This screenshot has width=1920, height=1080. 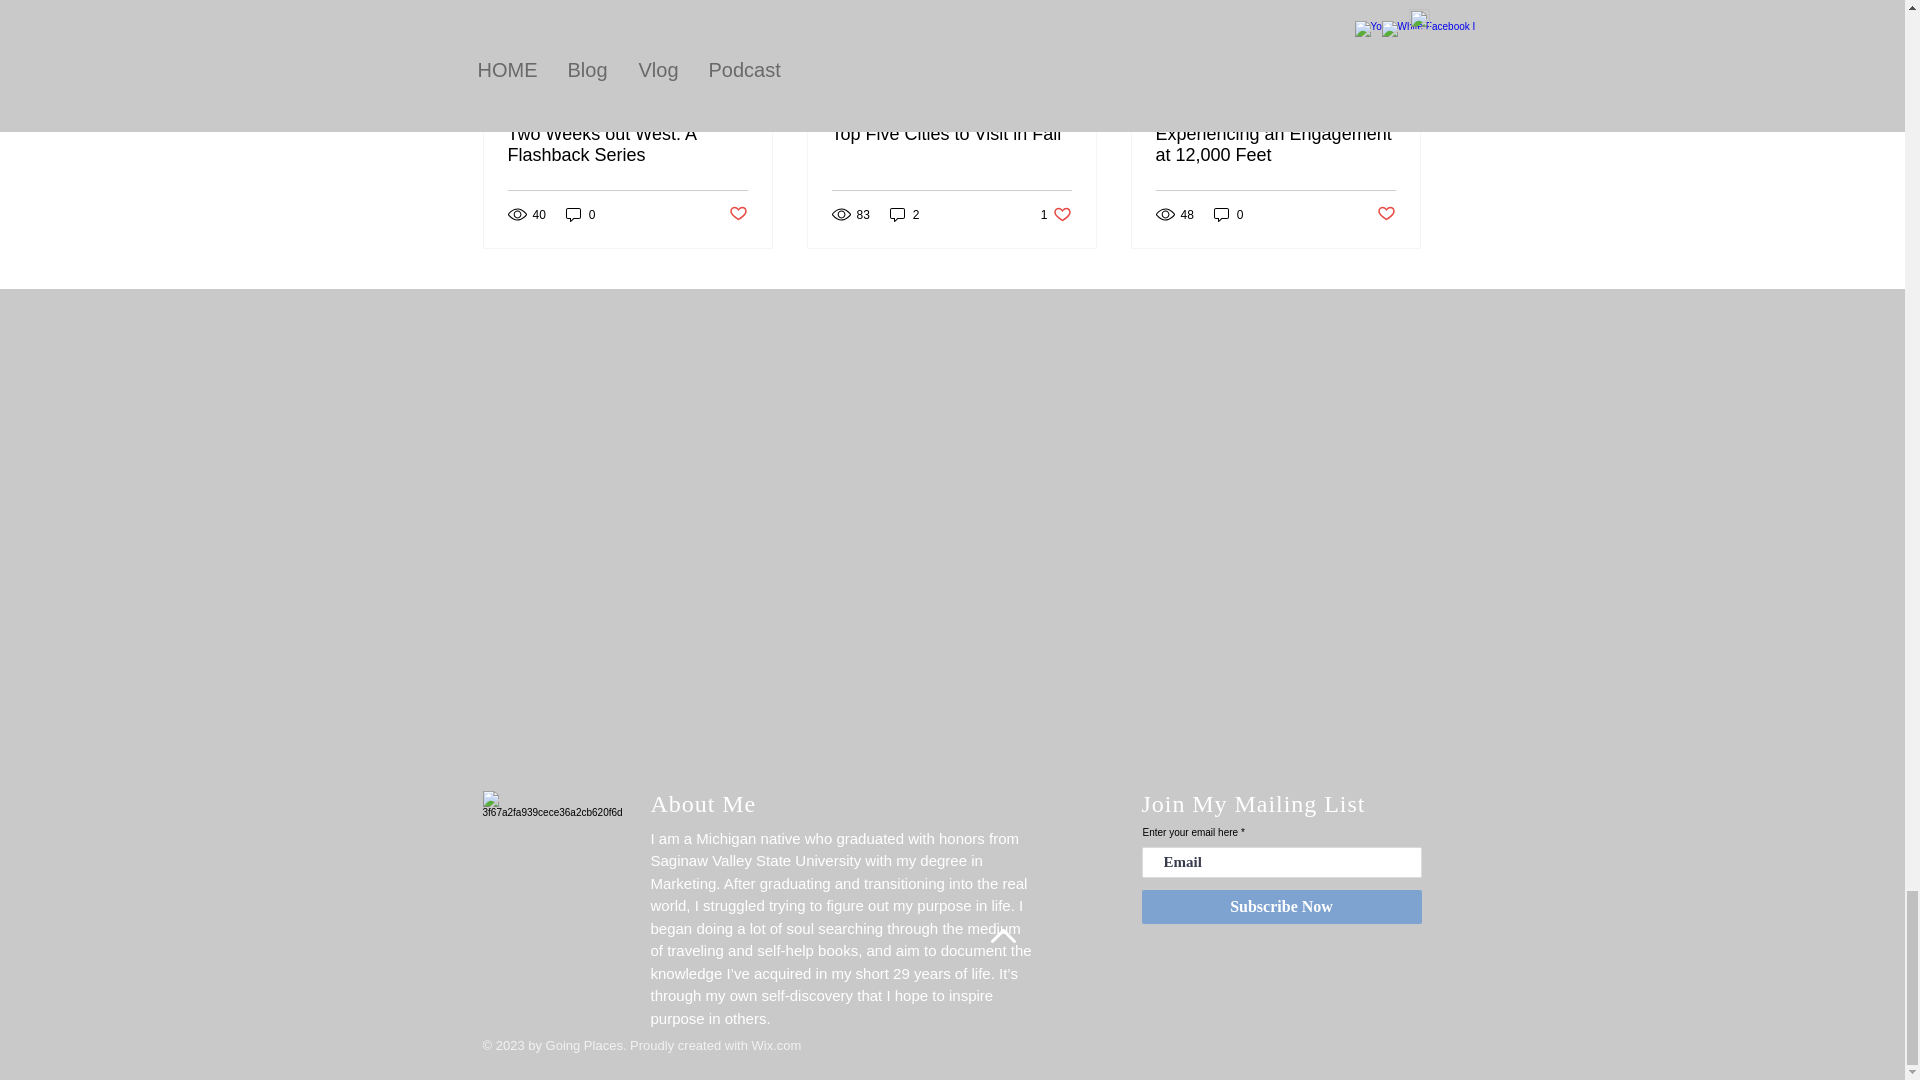 I want to click on Top Five Cities to Visit in Fall, so click(x=1056, y=214).